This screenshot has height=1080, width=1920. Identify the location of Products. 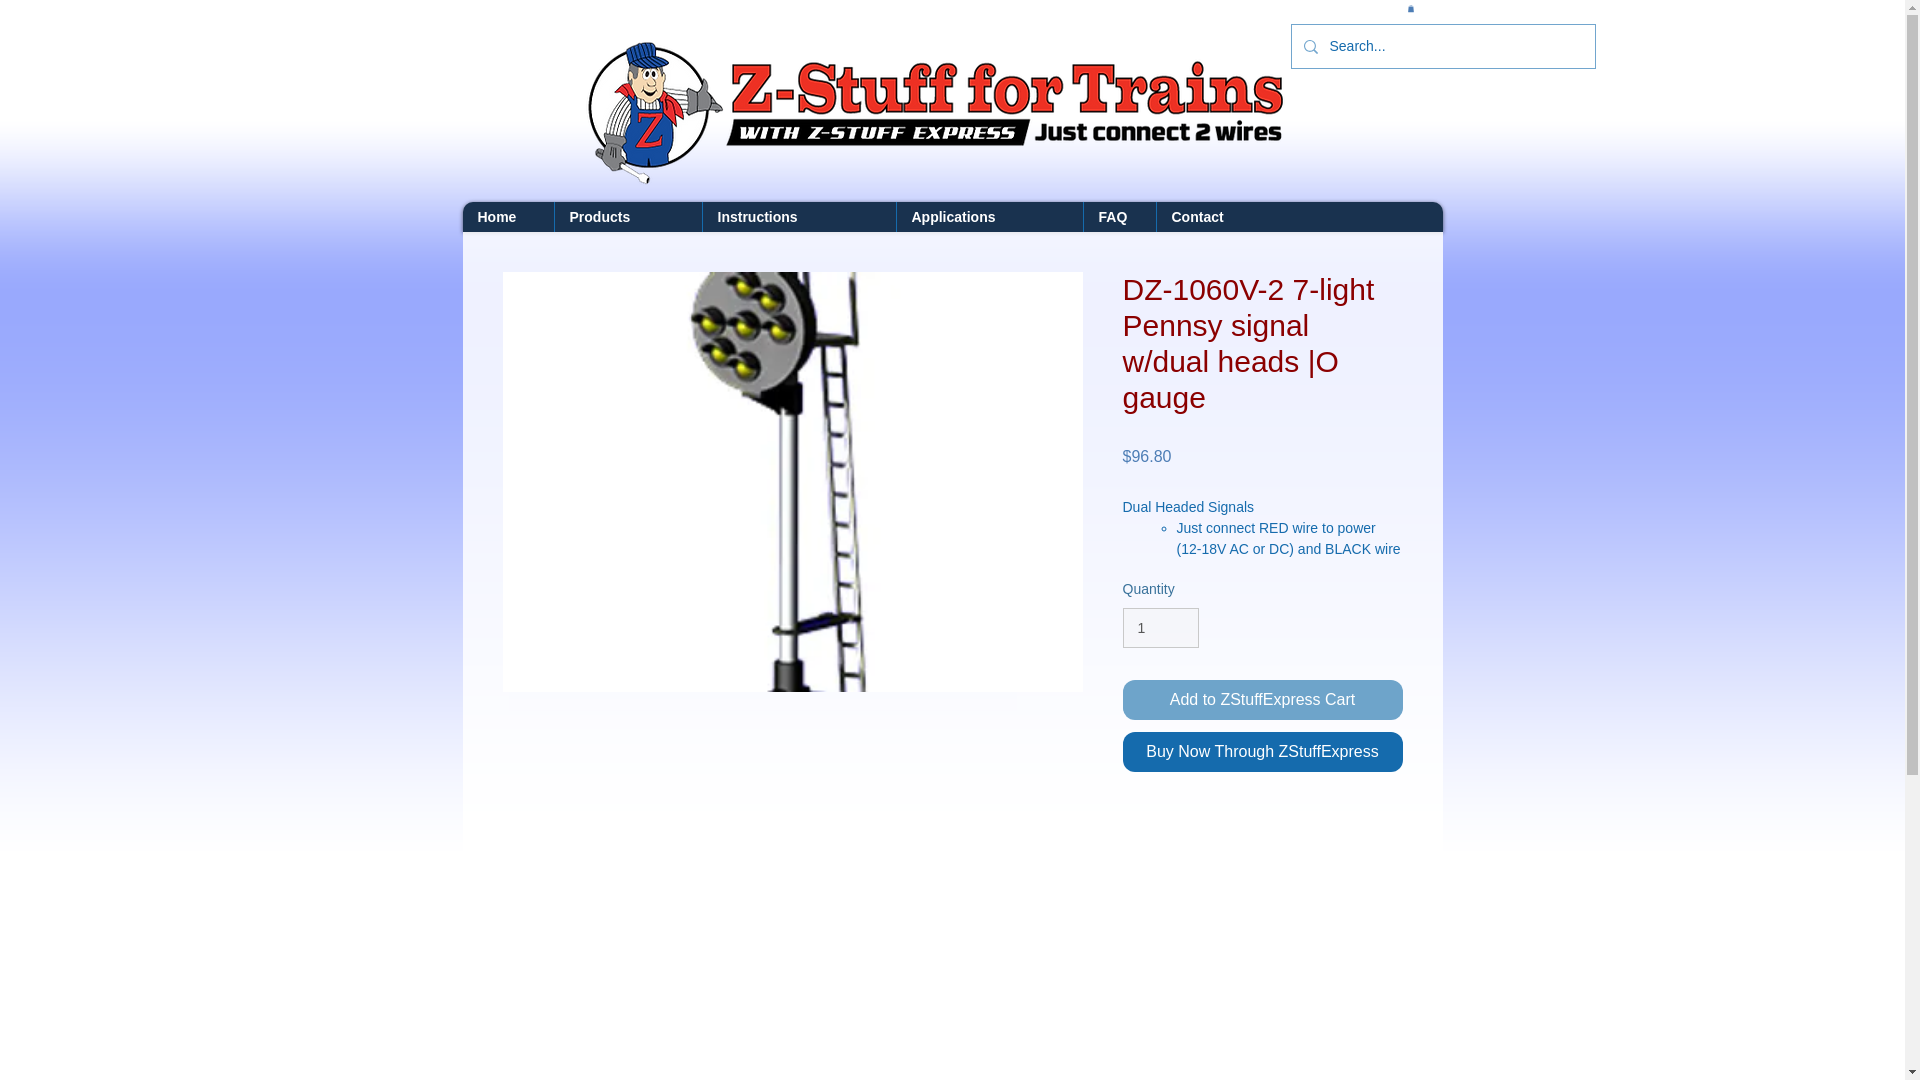
(628, 216).